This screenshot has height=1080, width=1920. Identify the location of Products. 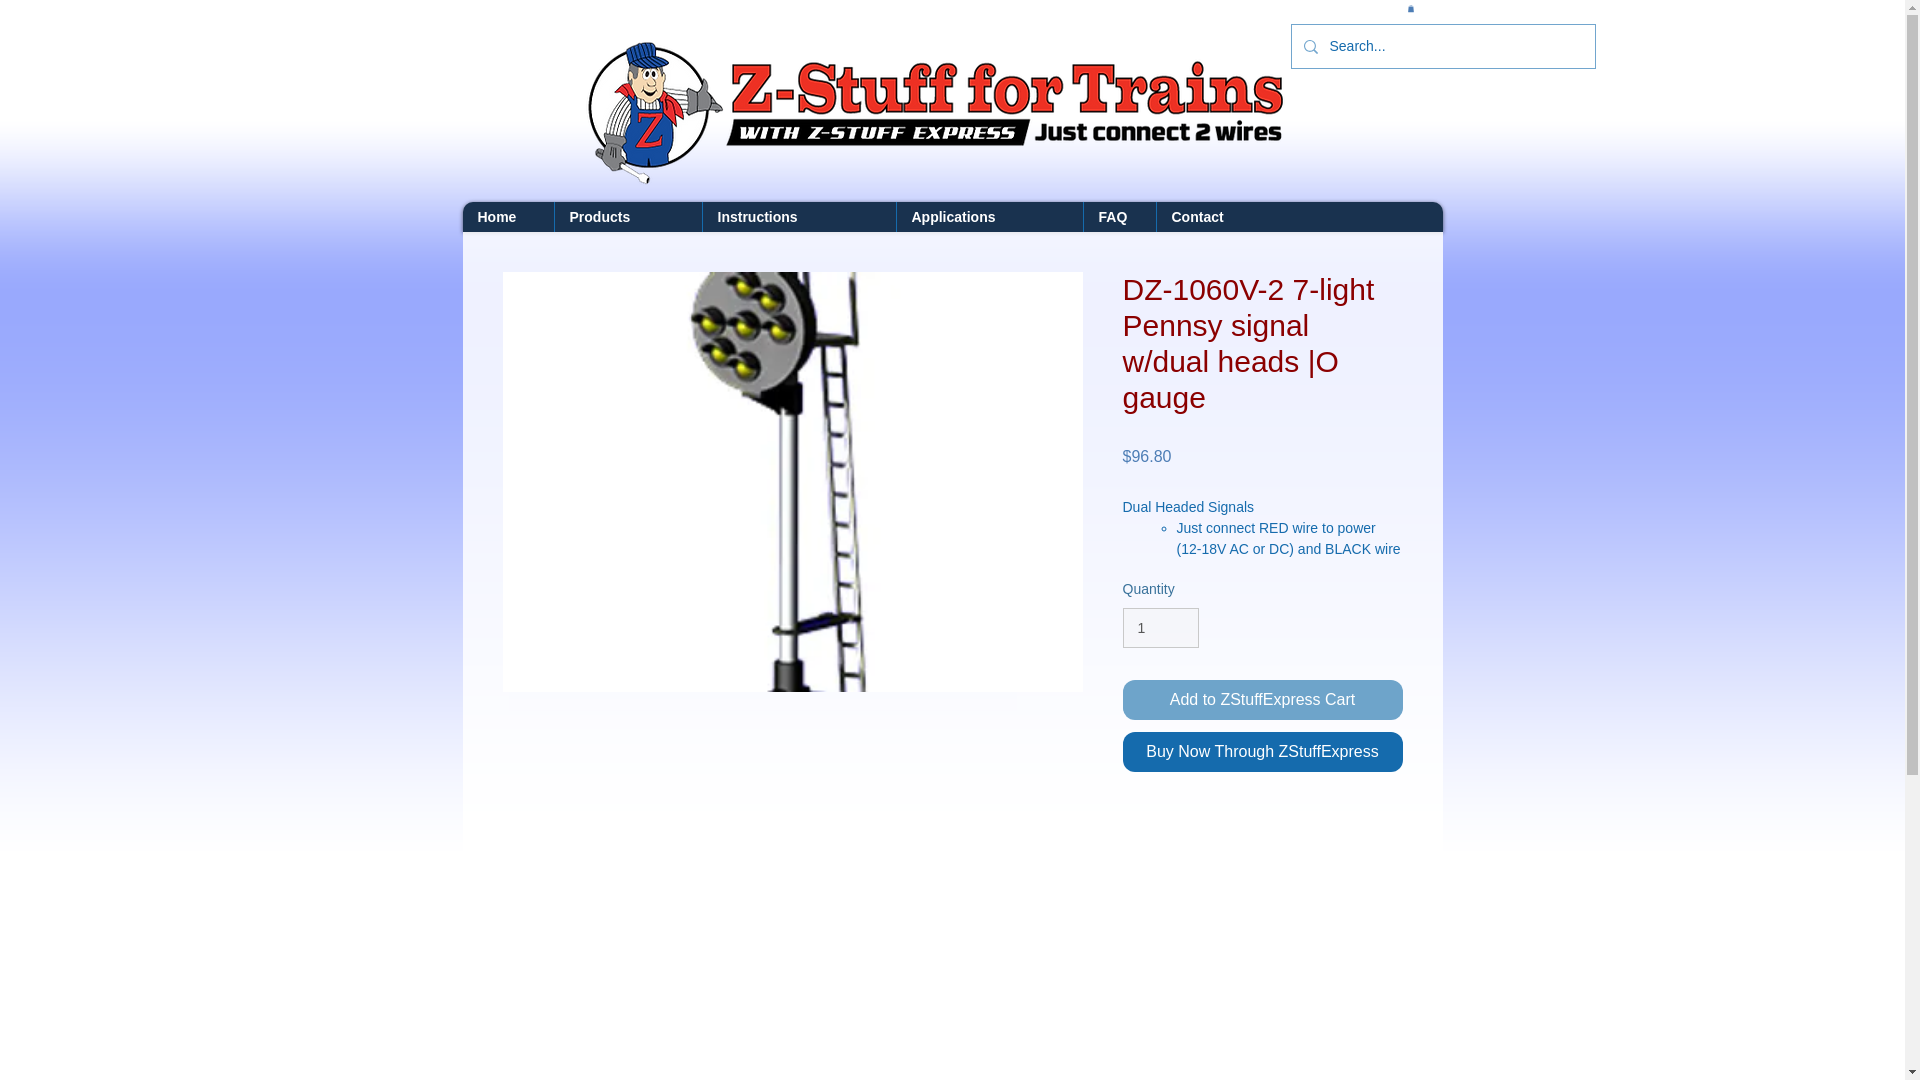
(628, 216).